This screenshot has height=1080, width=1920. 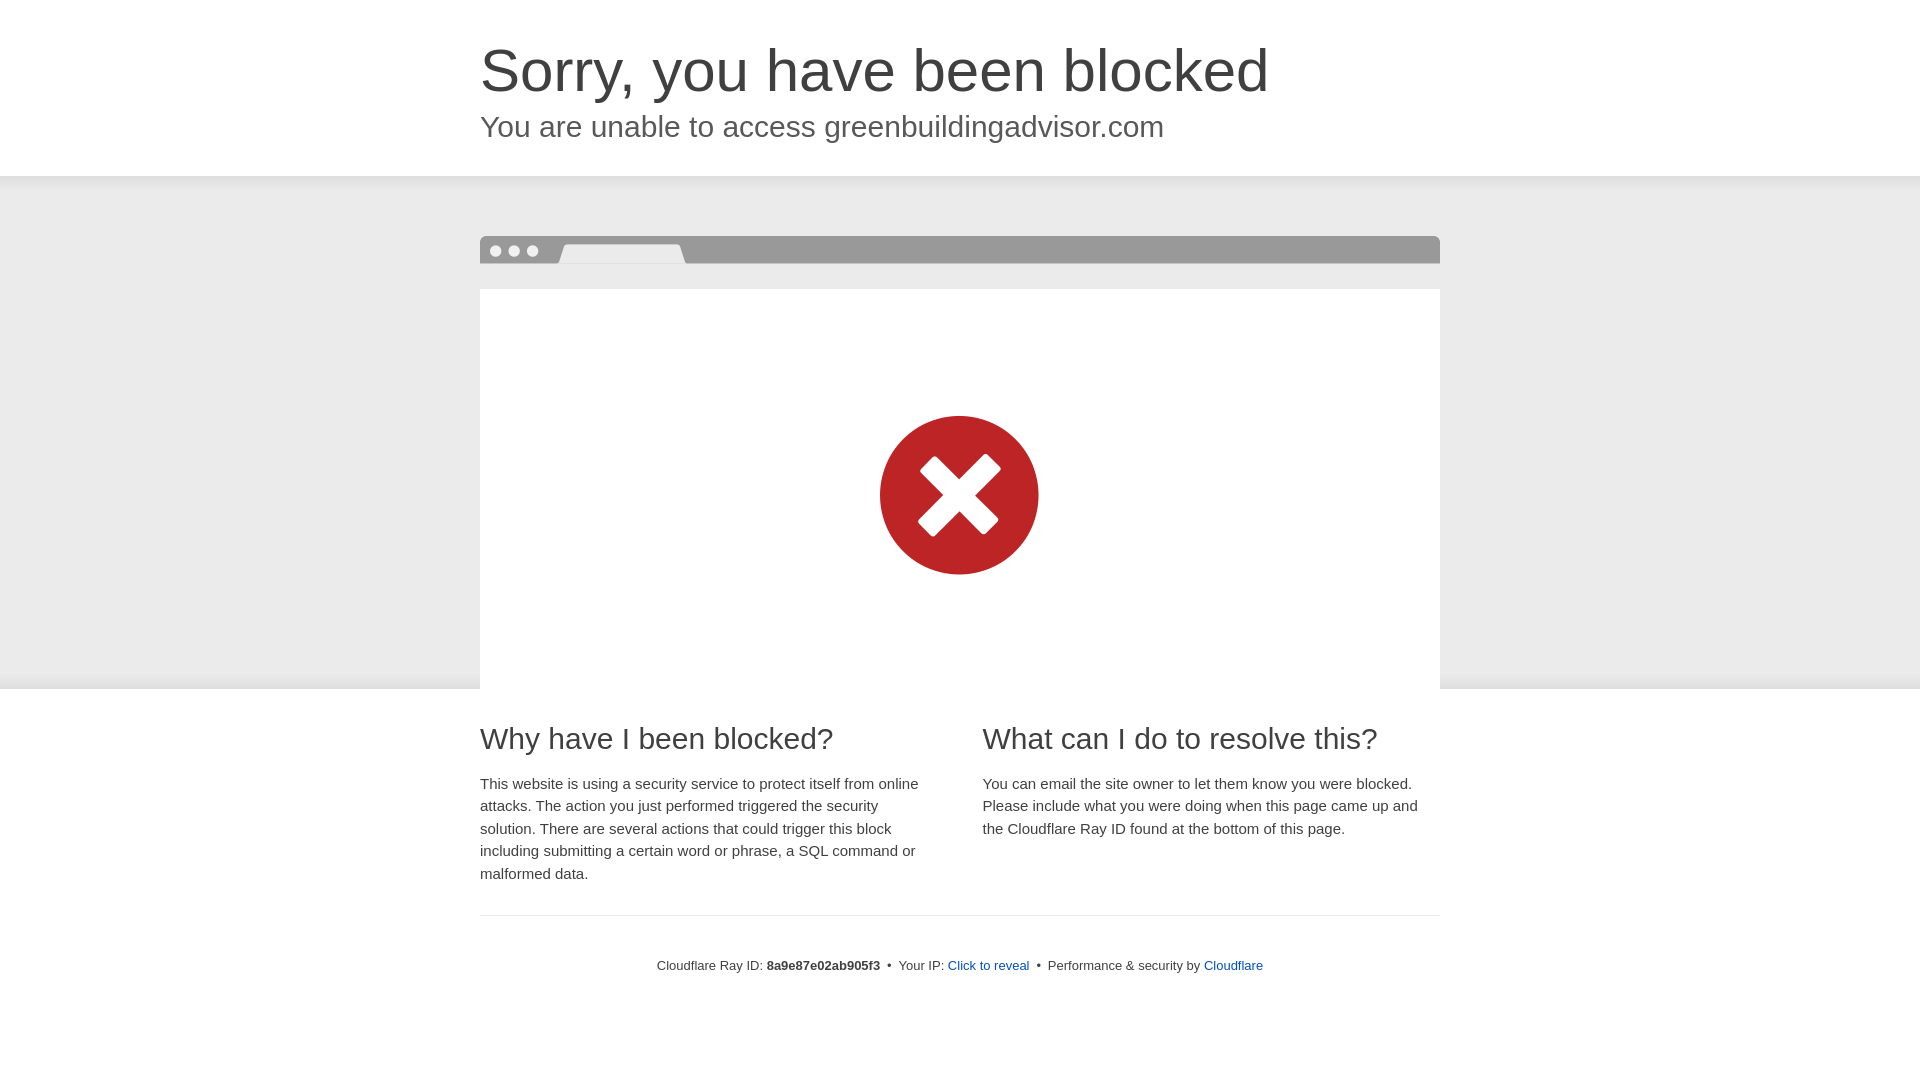 What do you see at coordinates (988, 966) in the screenshot?
I see `Click to reveal` at bounding box center [988, 966].